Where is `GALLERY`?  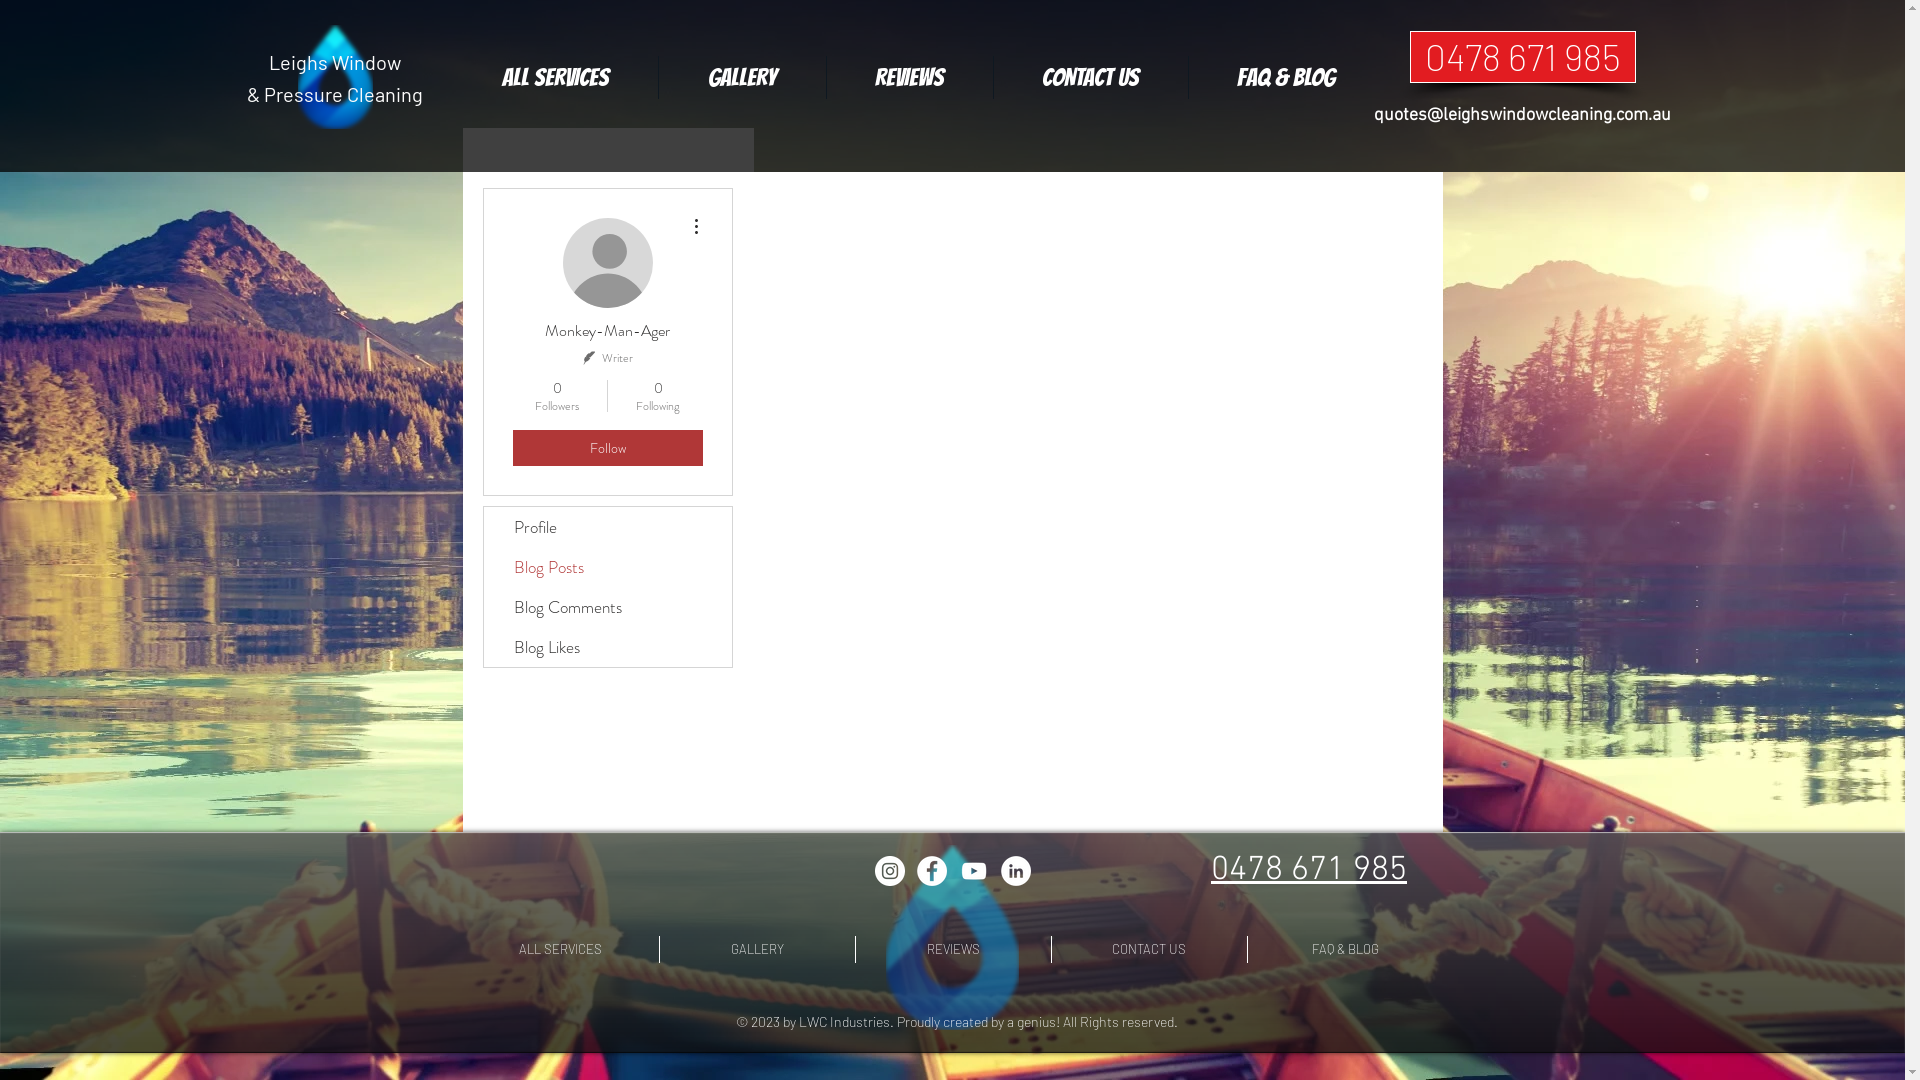 GALLERY is located at coordinates (758, 950).